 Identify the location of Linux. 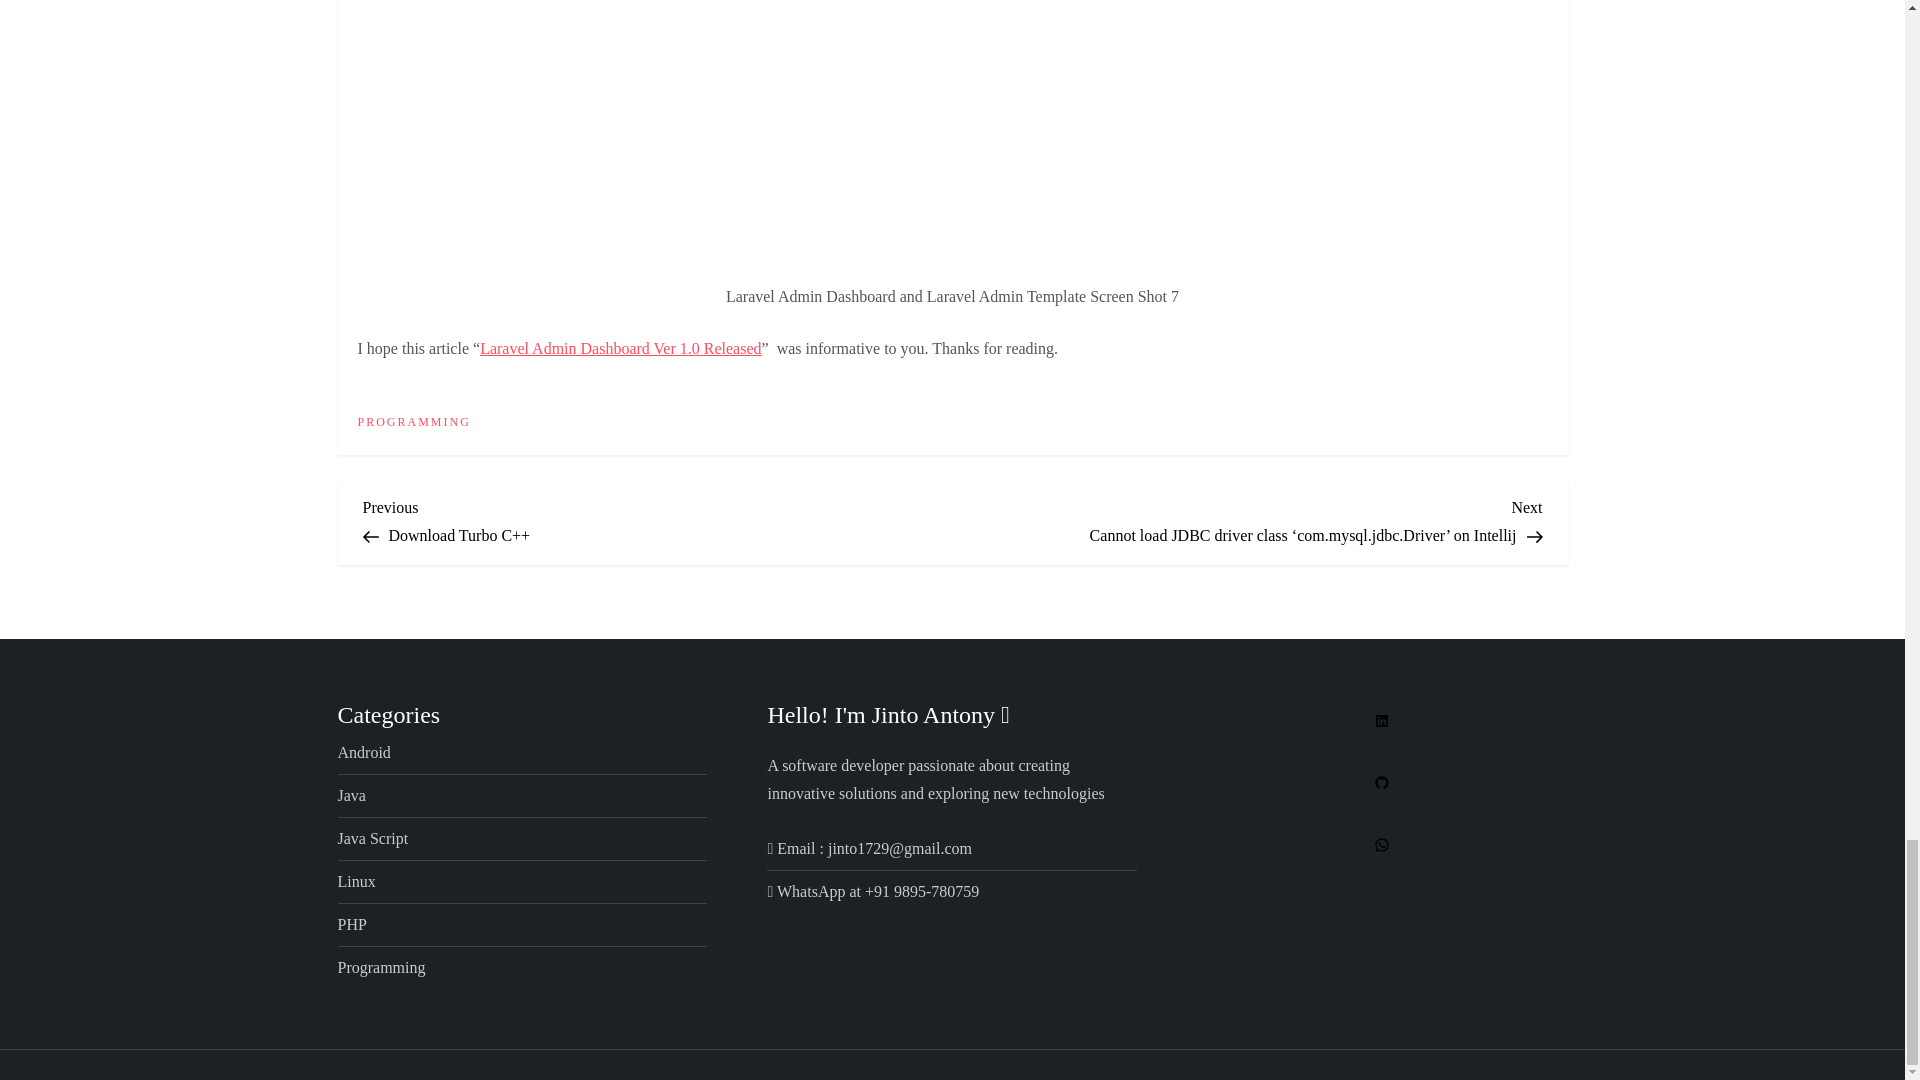
(356, 882).